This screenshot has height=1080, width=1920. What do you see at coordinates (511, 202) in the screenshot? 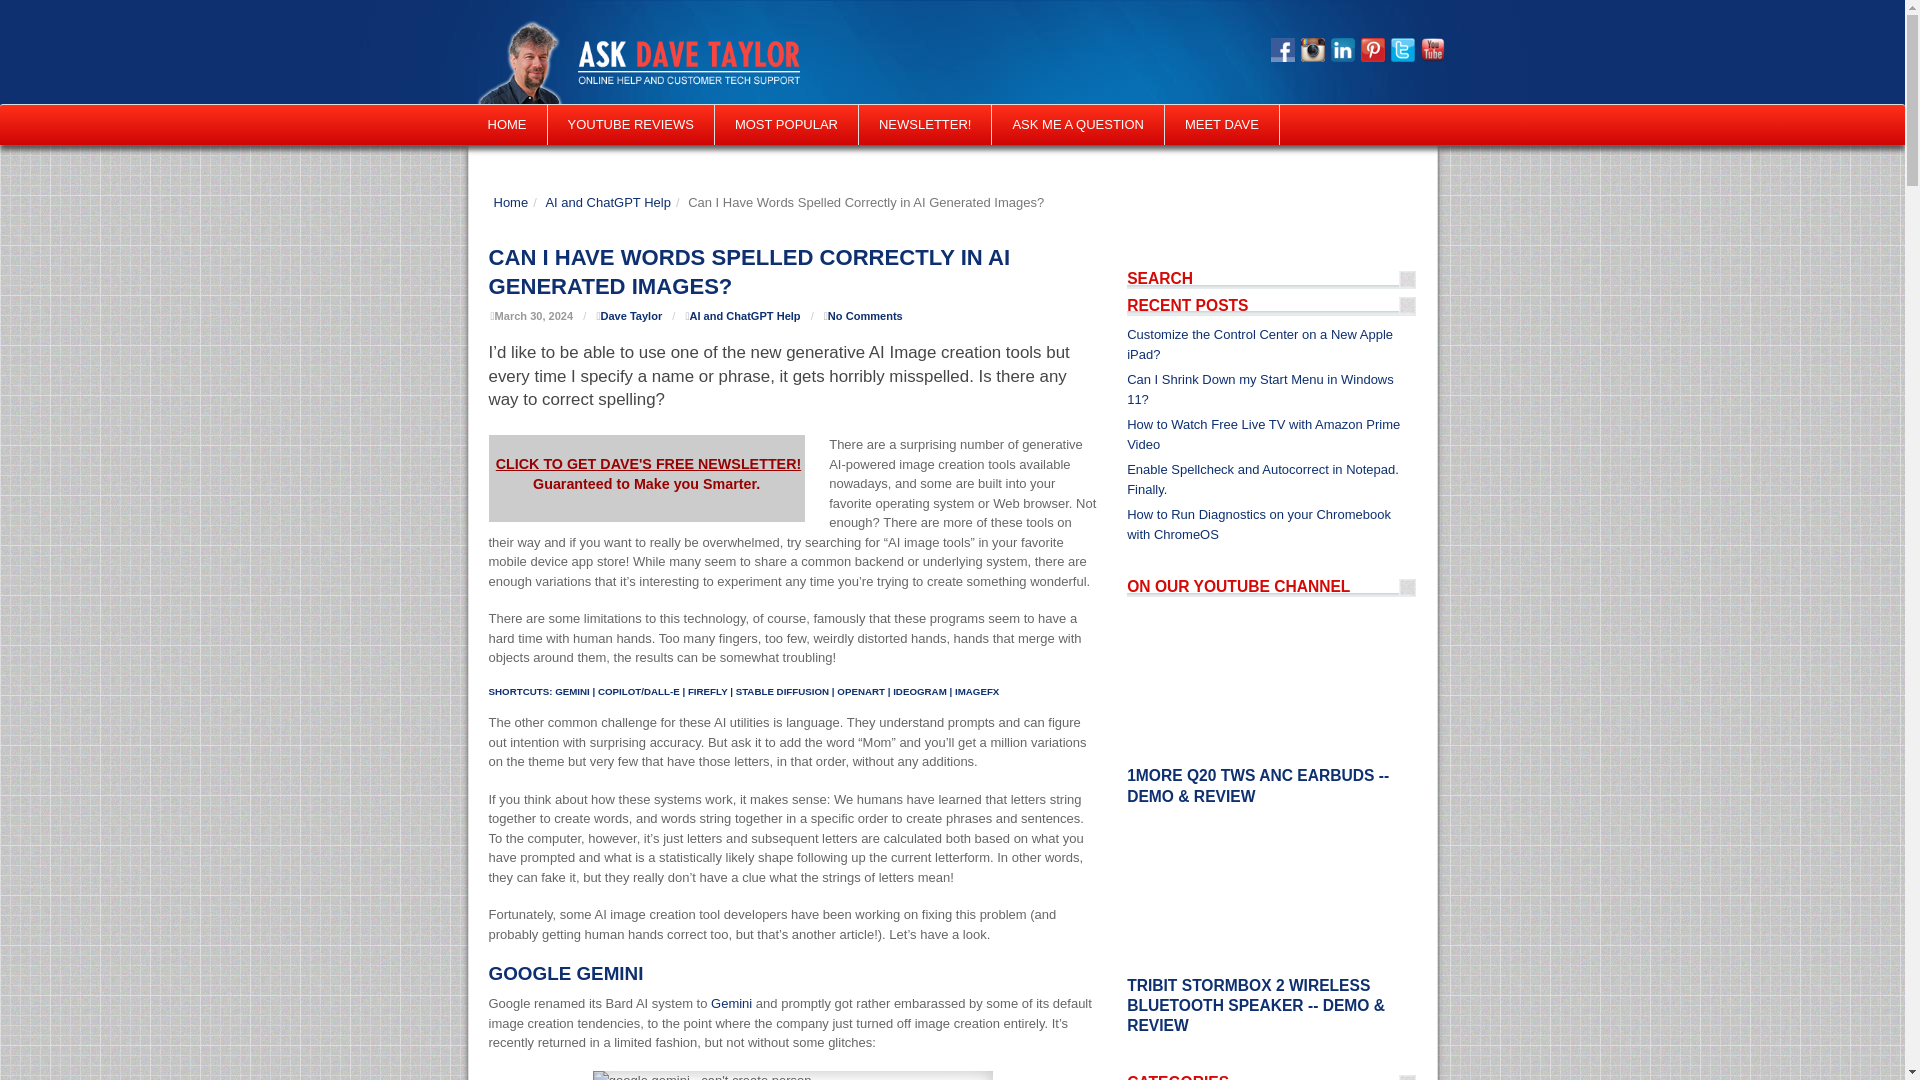
I see `Home` at bounding box center [511, 202].